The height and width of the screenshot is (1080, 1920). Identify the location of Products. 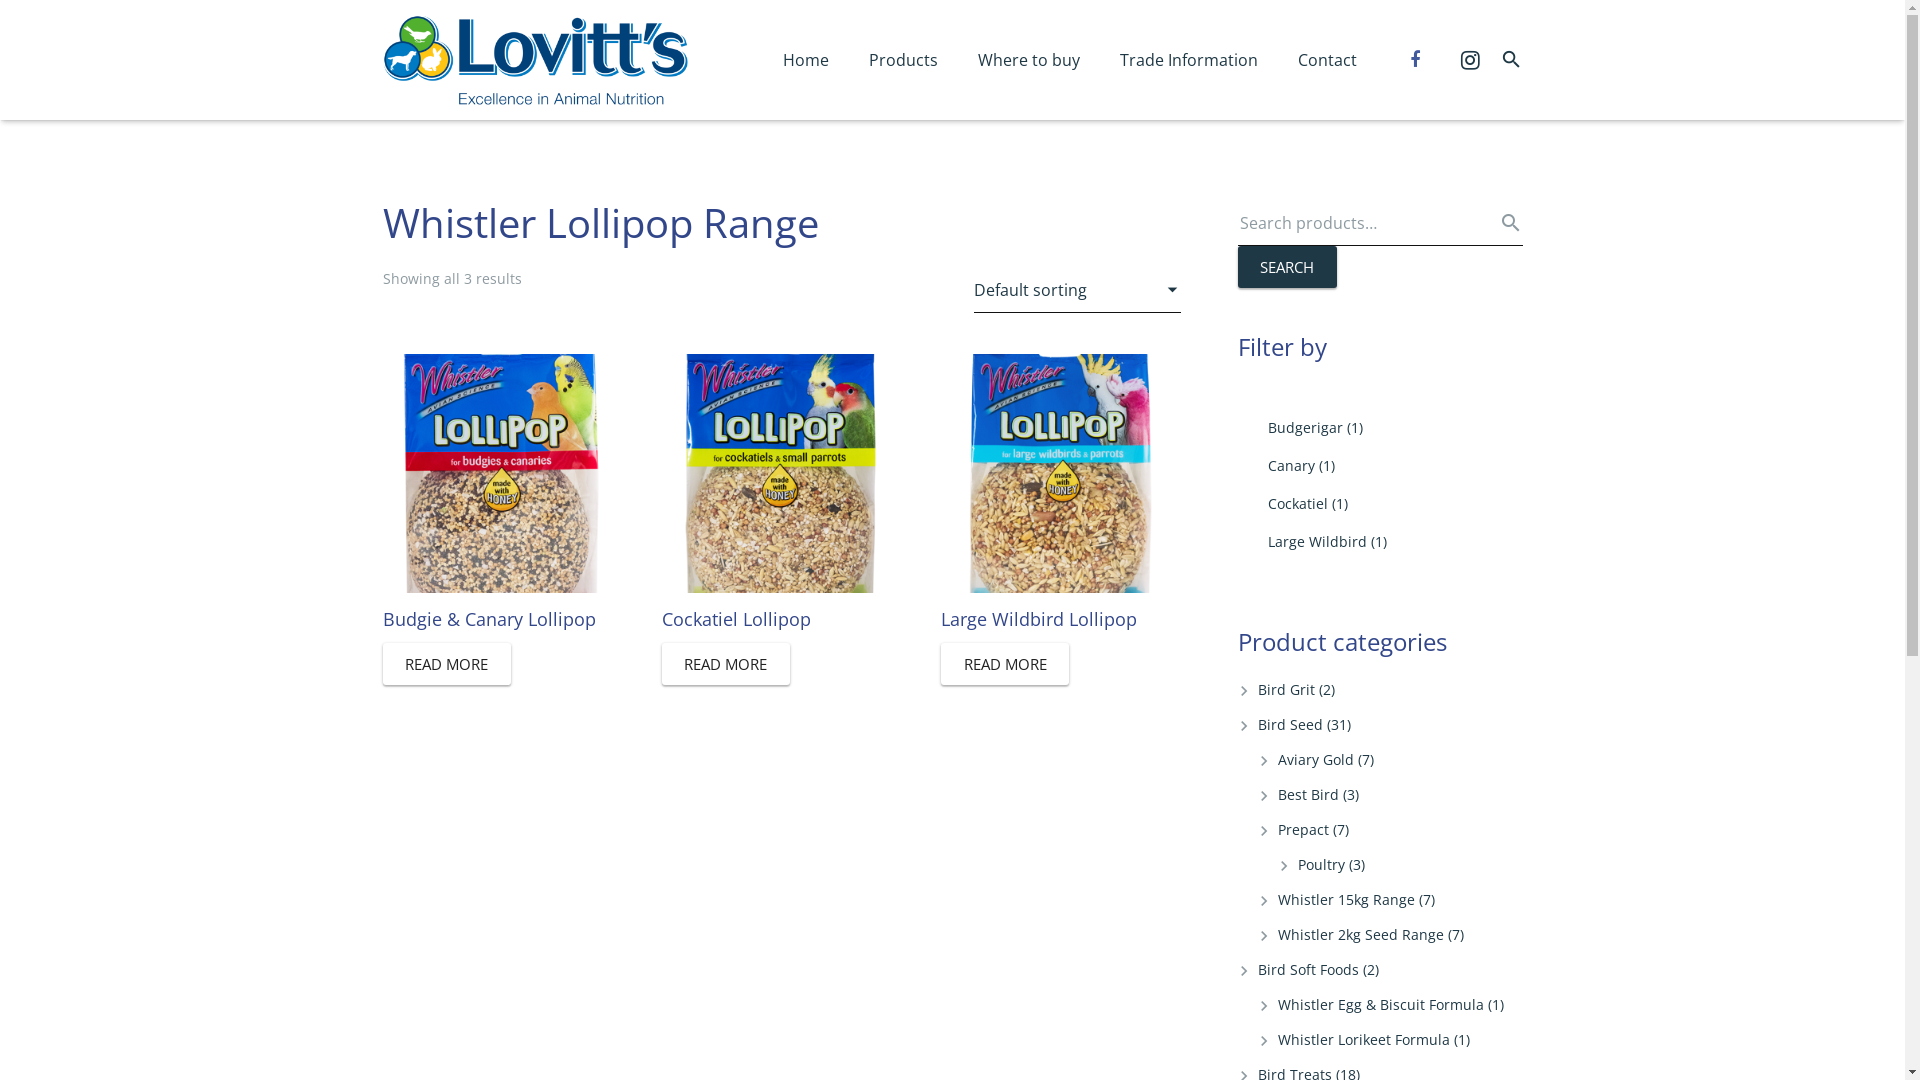
(904, 60).